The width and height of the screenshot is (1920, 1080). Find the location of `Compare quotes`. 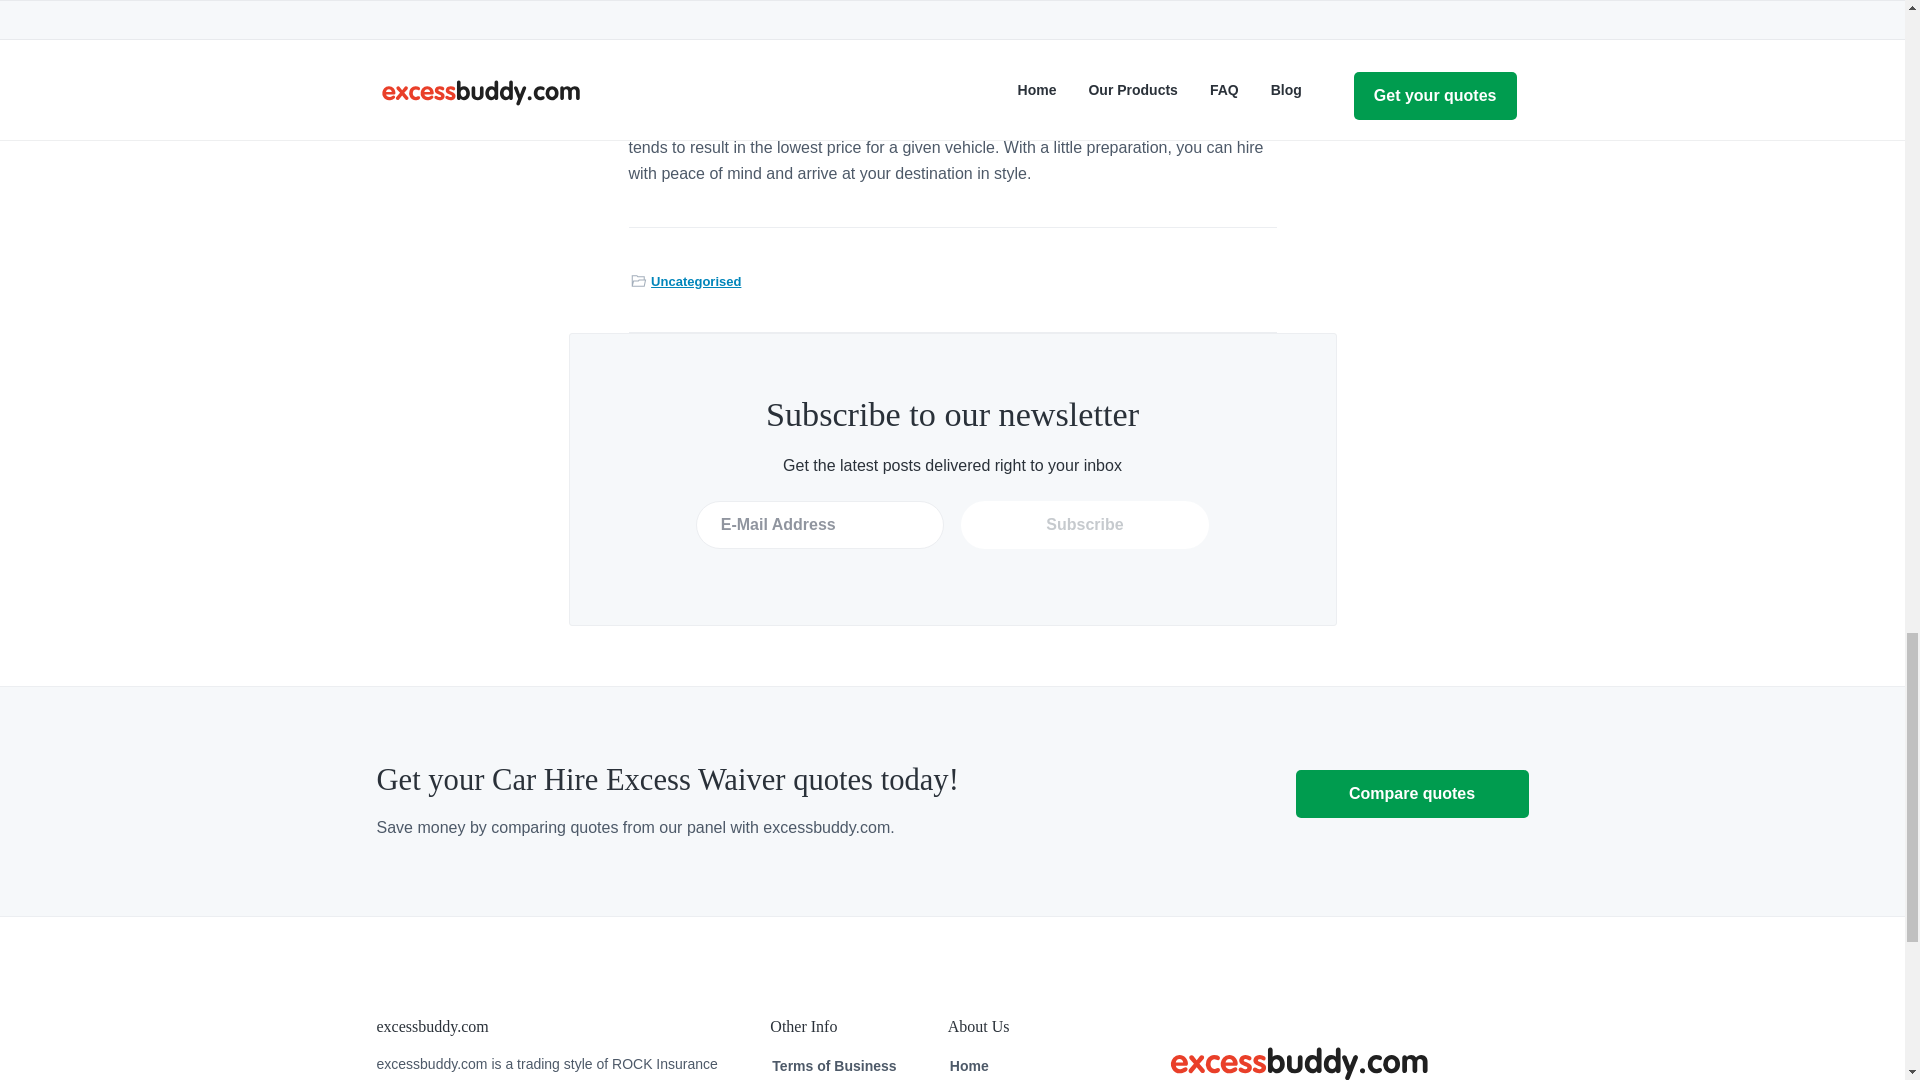

Compare quotes is located at coordinates (1412, 794).